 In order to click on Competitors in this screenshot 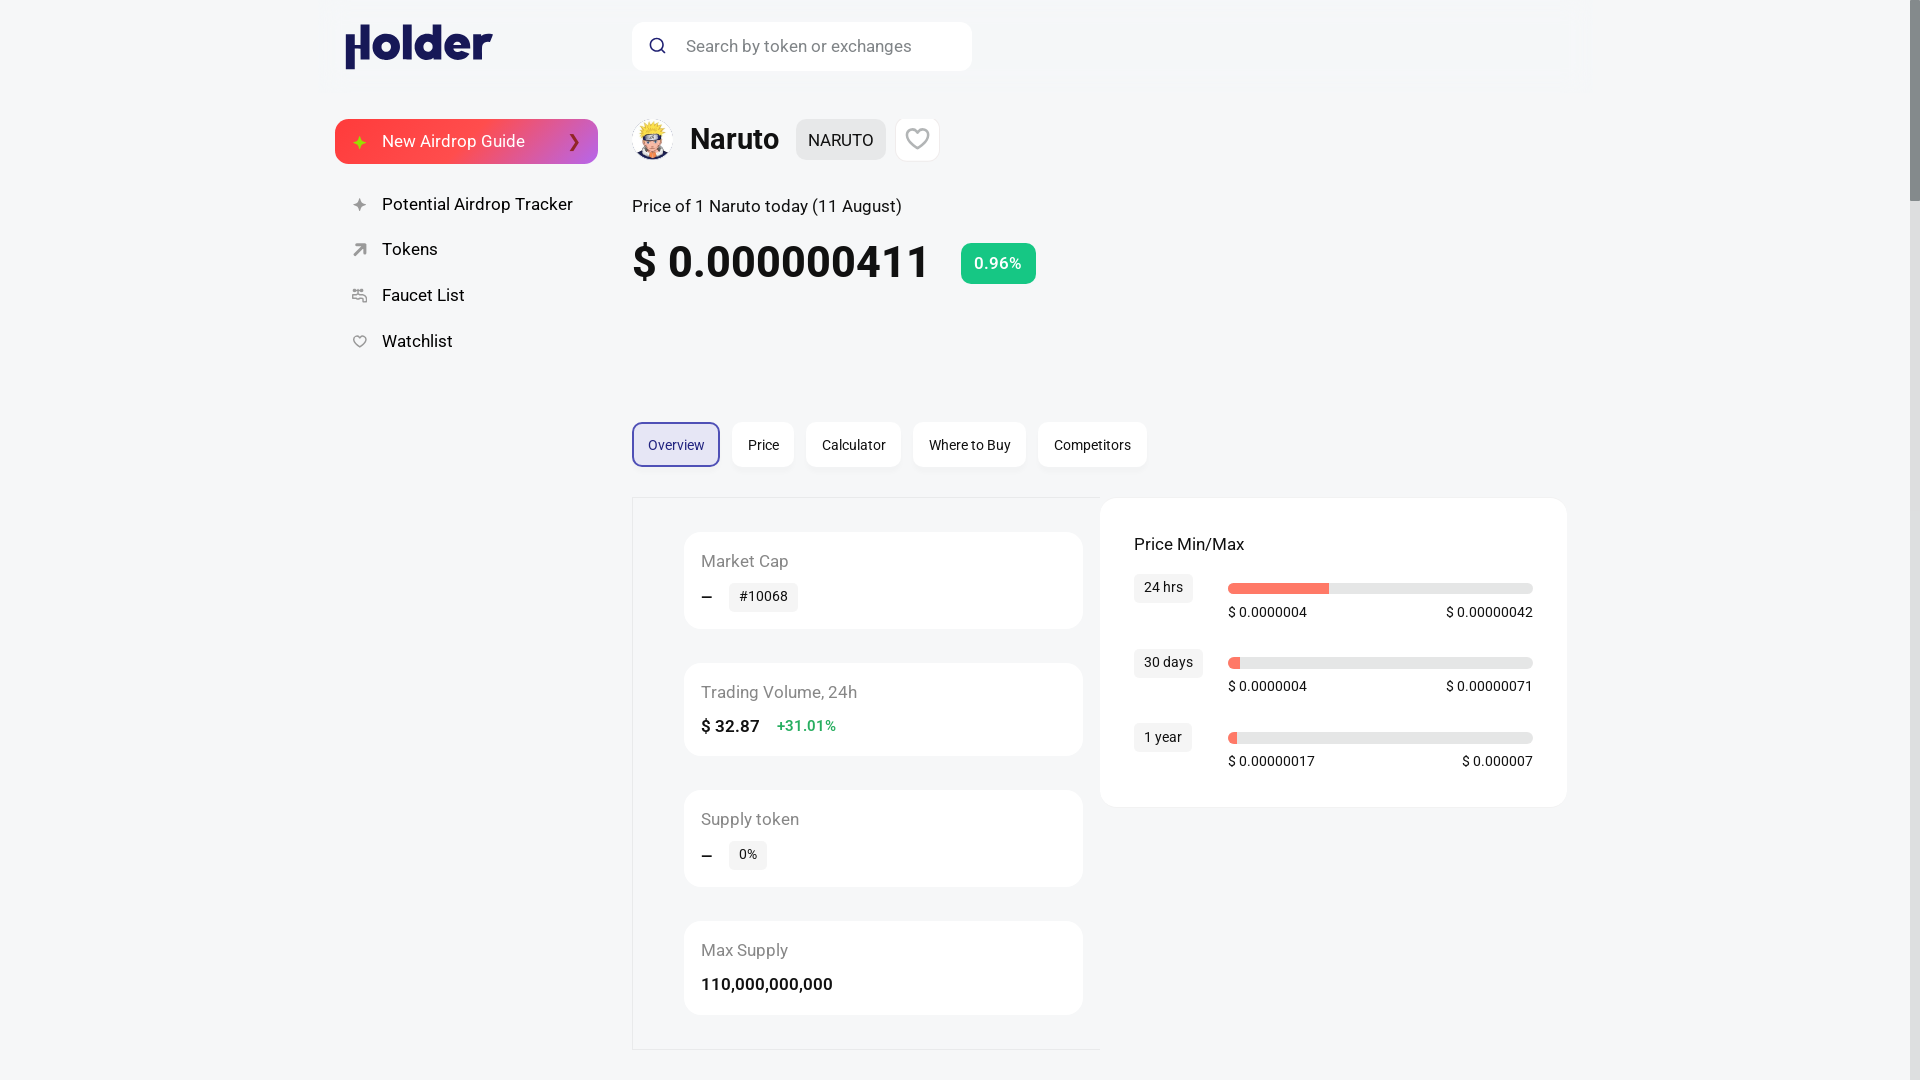, I will do `click(1092, 444)`.